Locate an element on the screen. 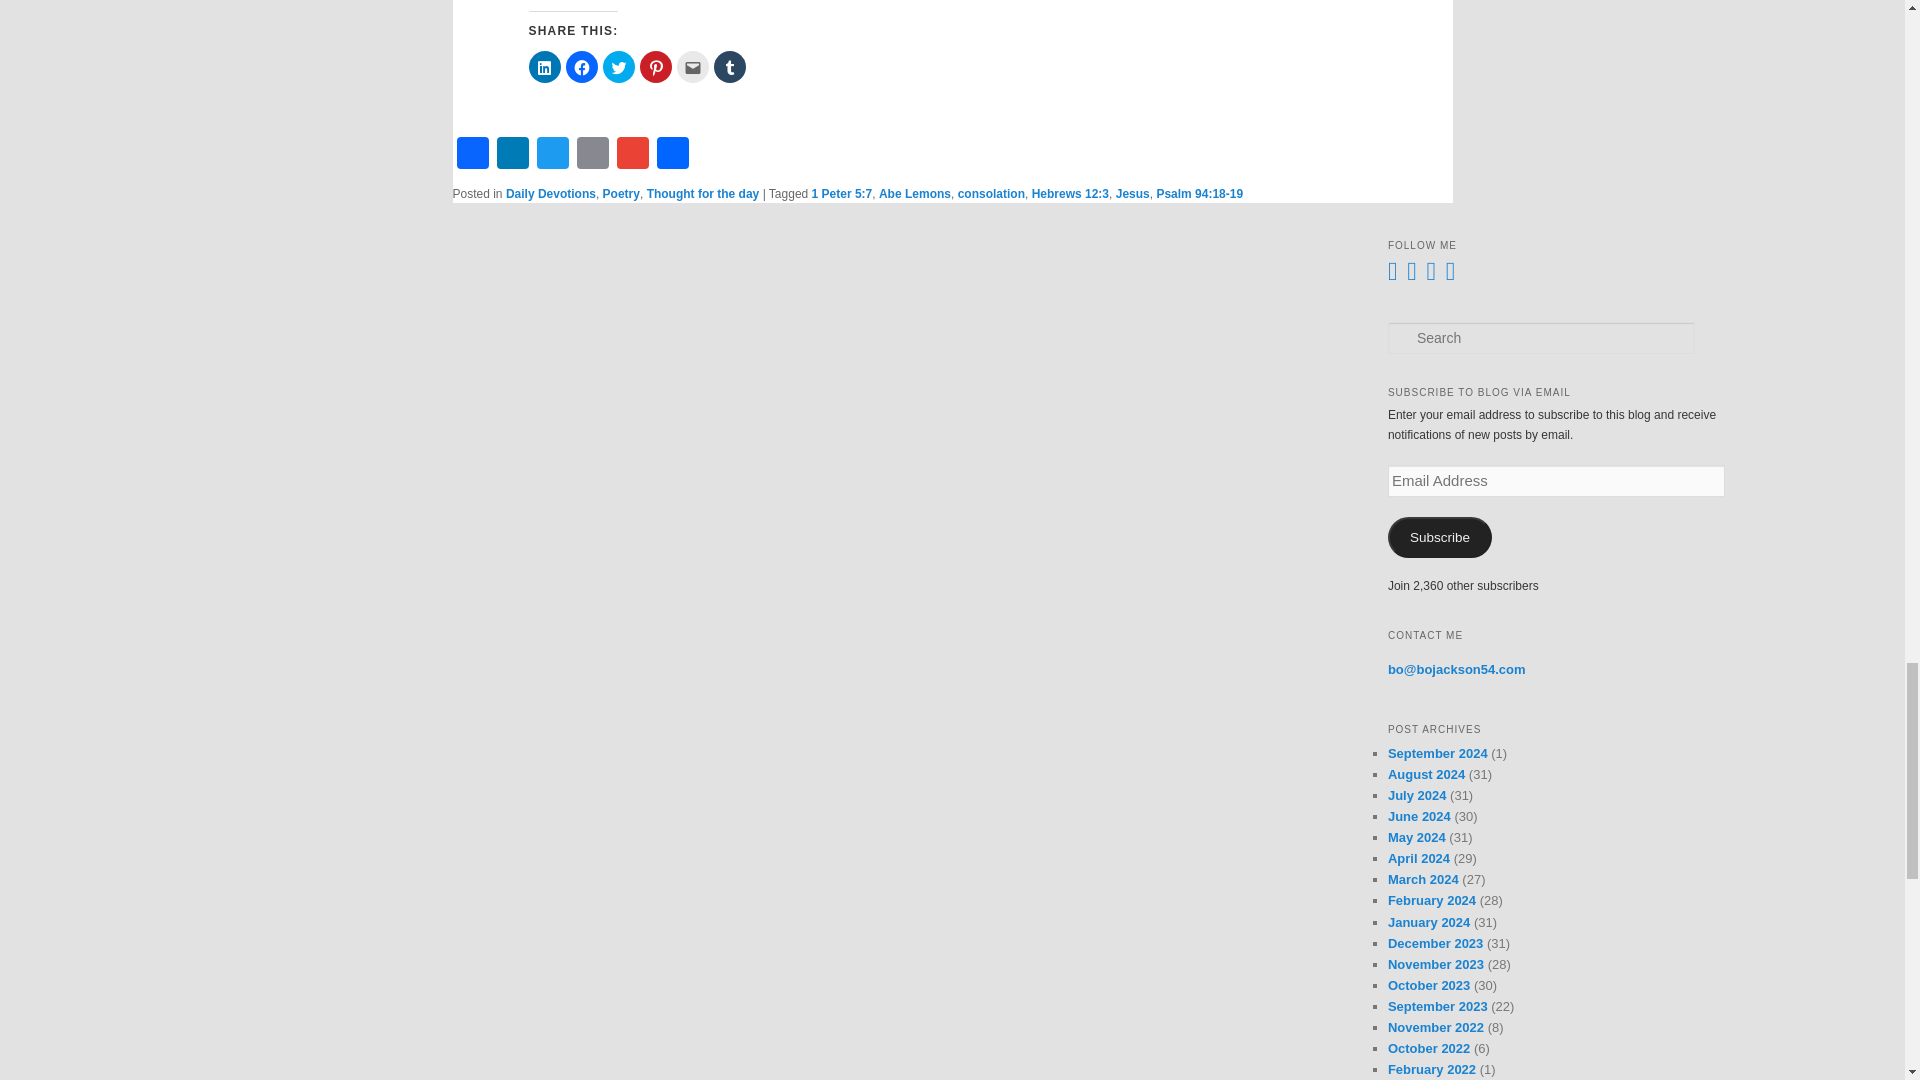 The height and width of the screenshot is (1080, 1920). Click to share on Pinterest is located at coordinates (656, 66).